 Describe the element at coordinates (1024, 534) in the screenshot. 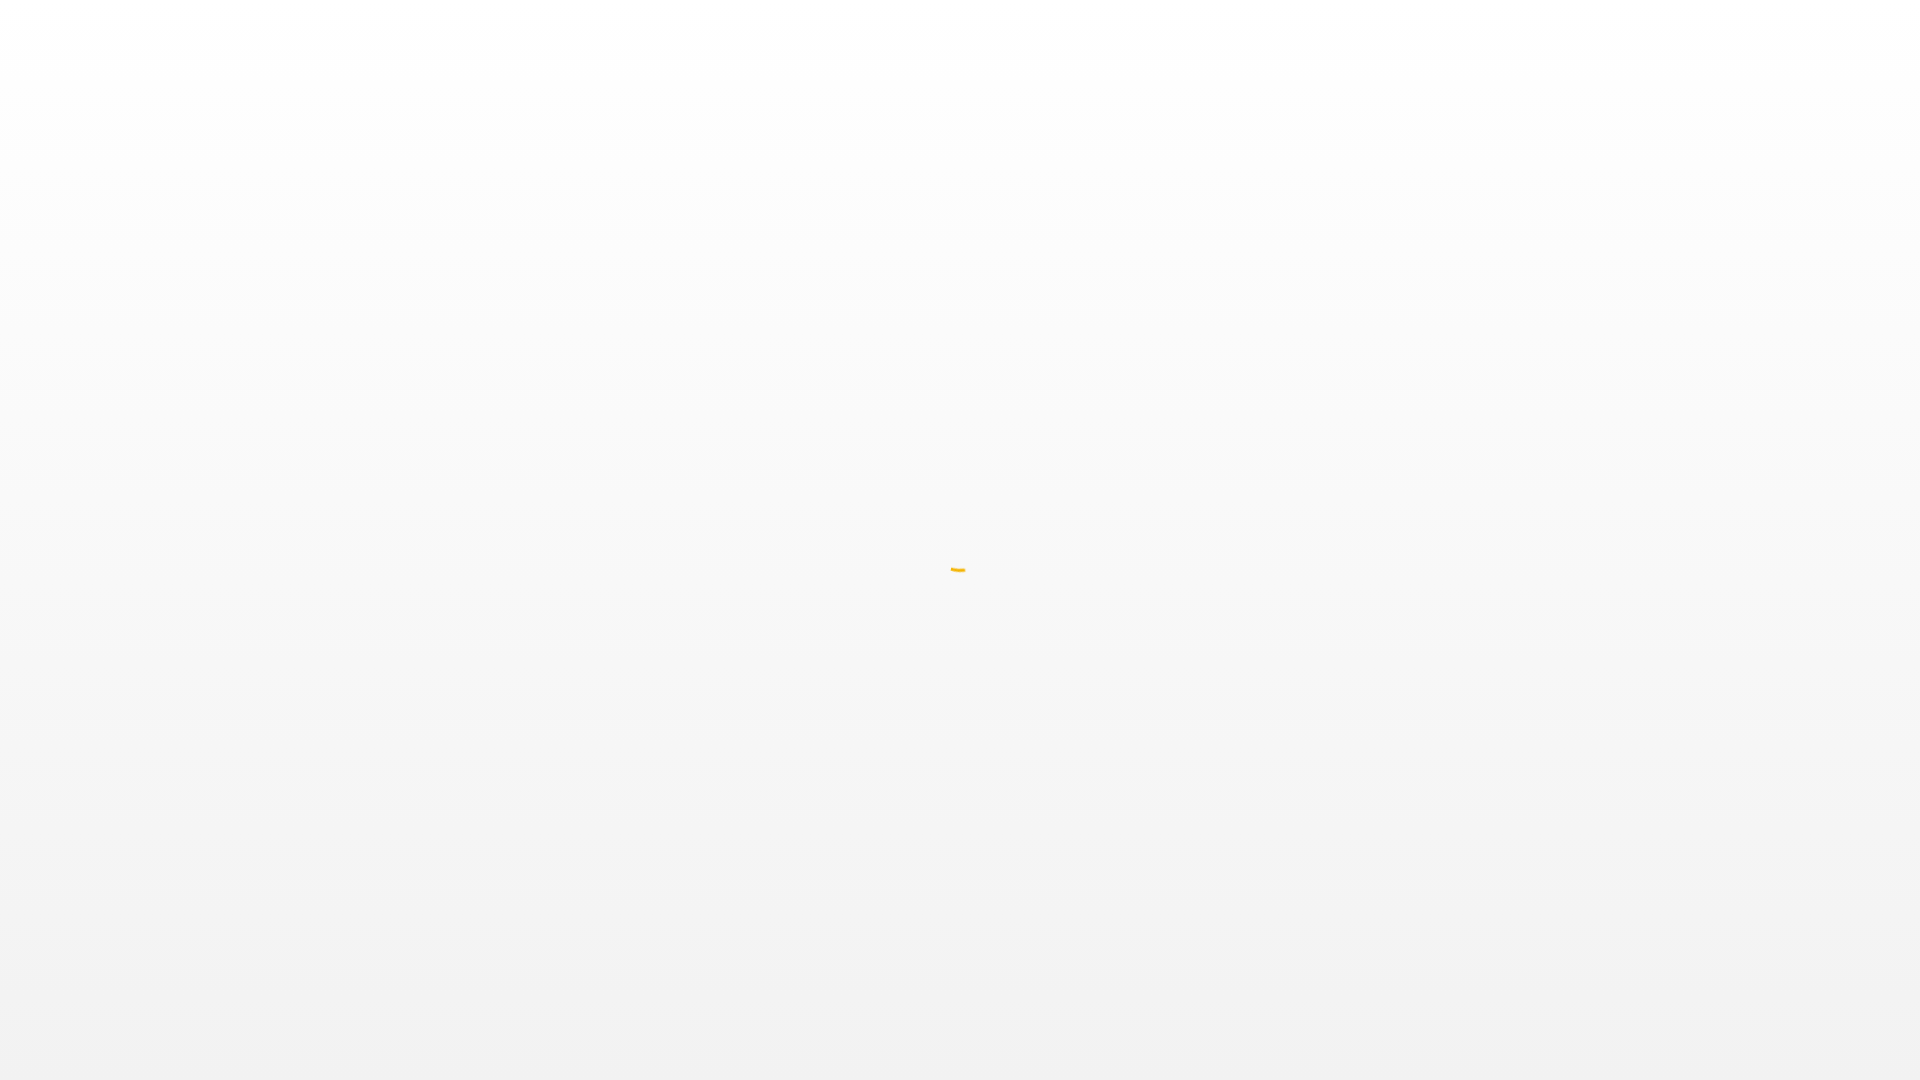

I see `Contactez-nous` at that location.